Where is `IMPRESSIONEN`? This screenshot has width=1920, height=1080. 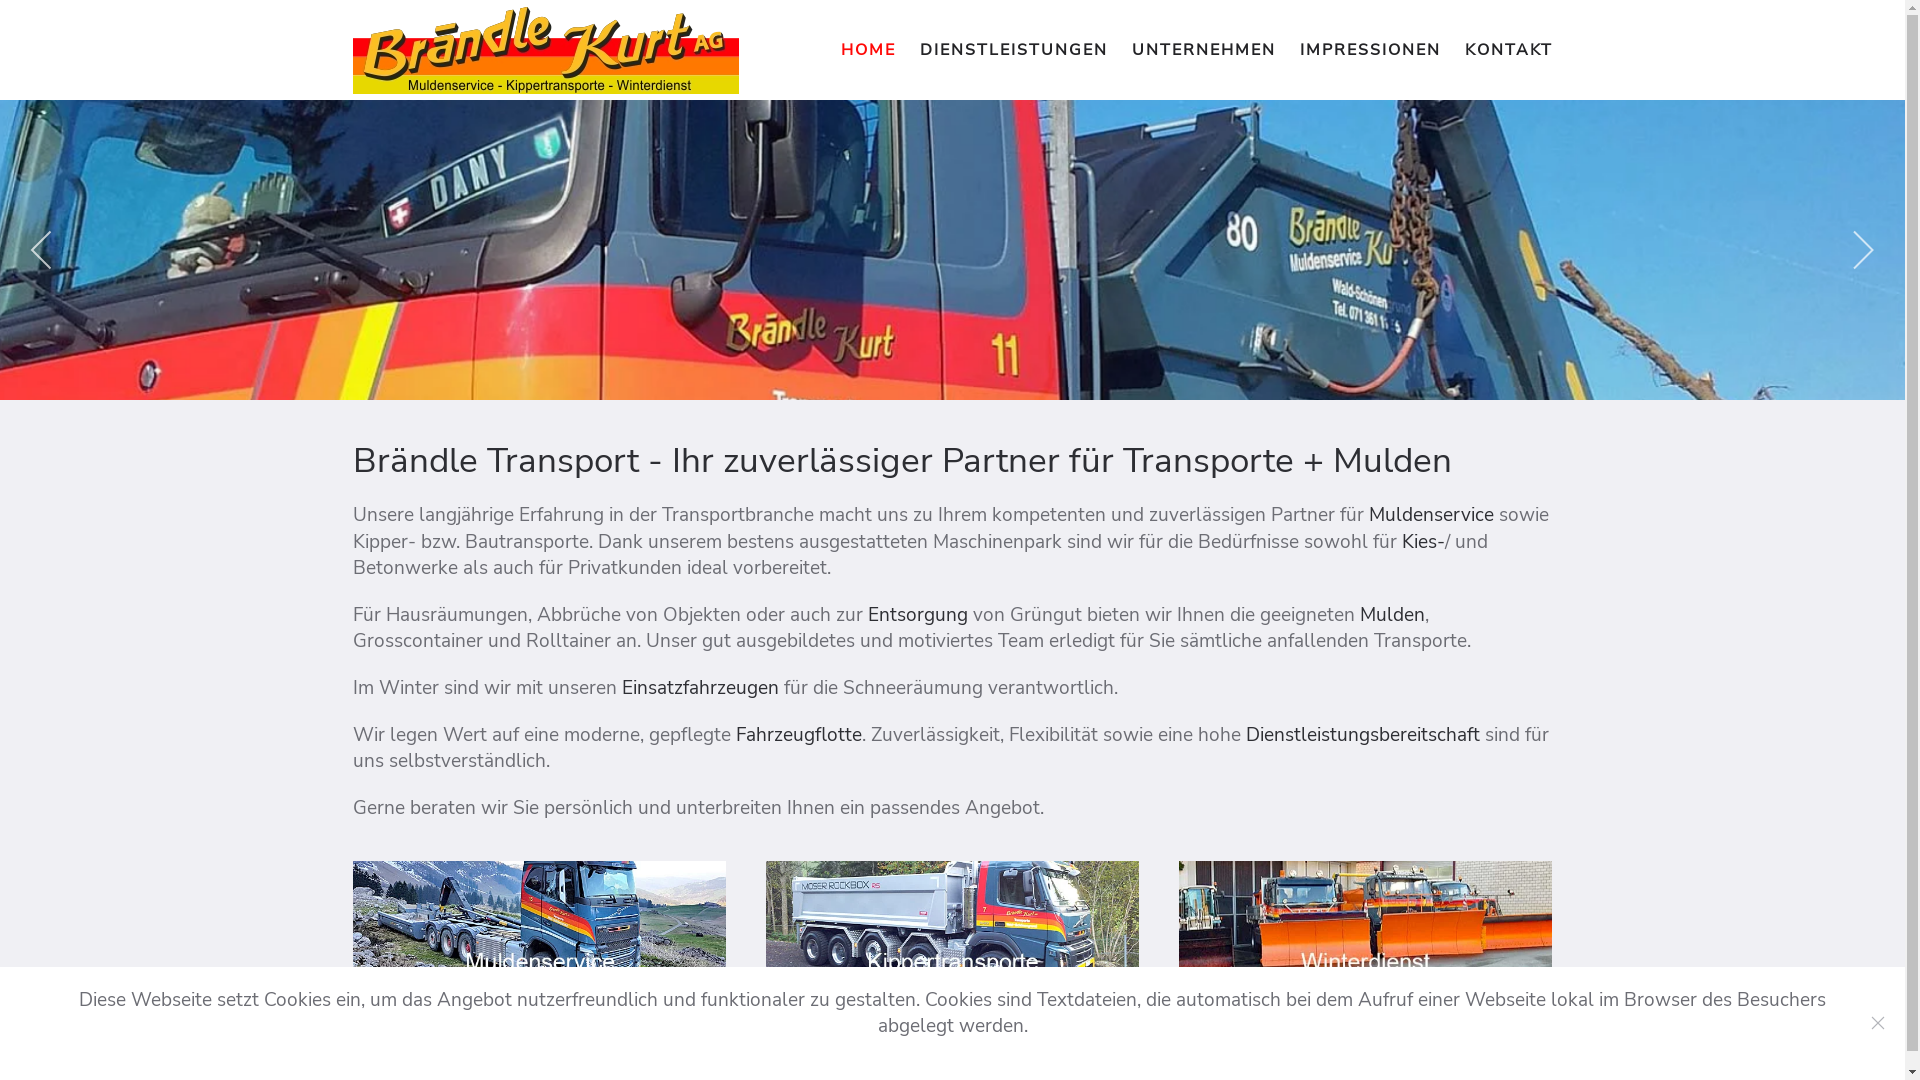
IMPRESSIONEN is located at coordinates (1370, 50).